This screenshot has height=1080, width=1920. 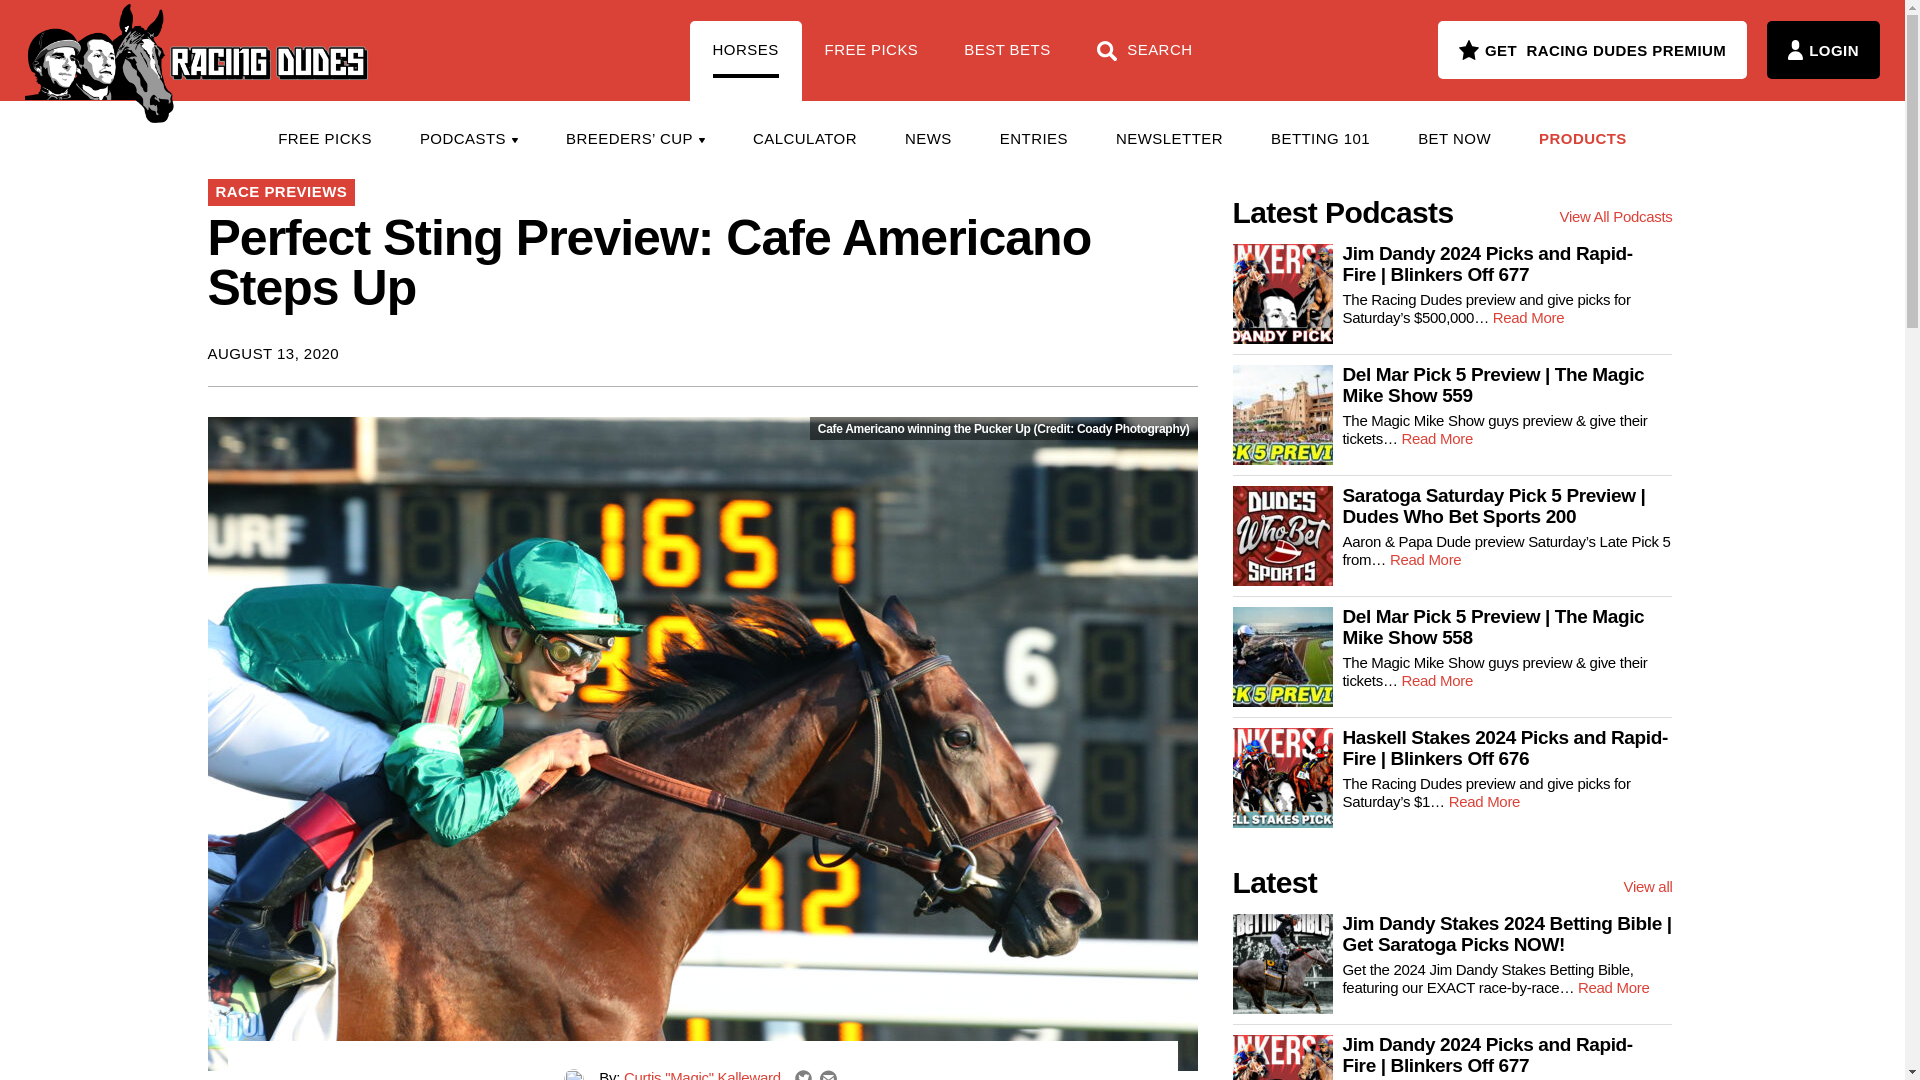 I want to click on HORSES, so click(x=746, y=60).